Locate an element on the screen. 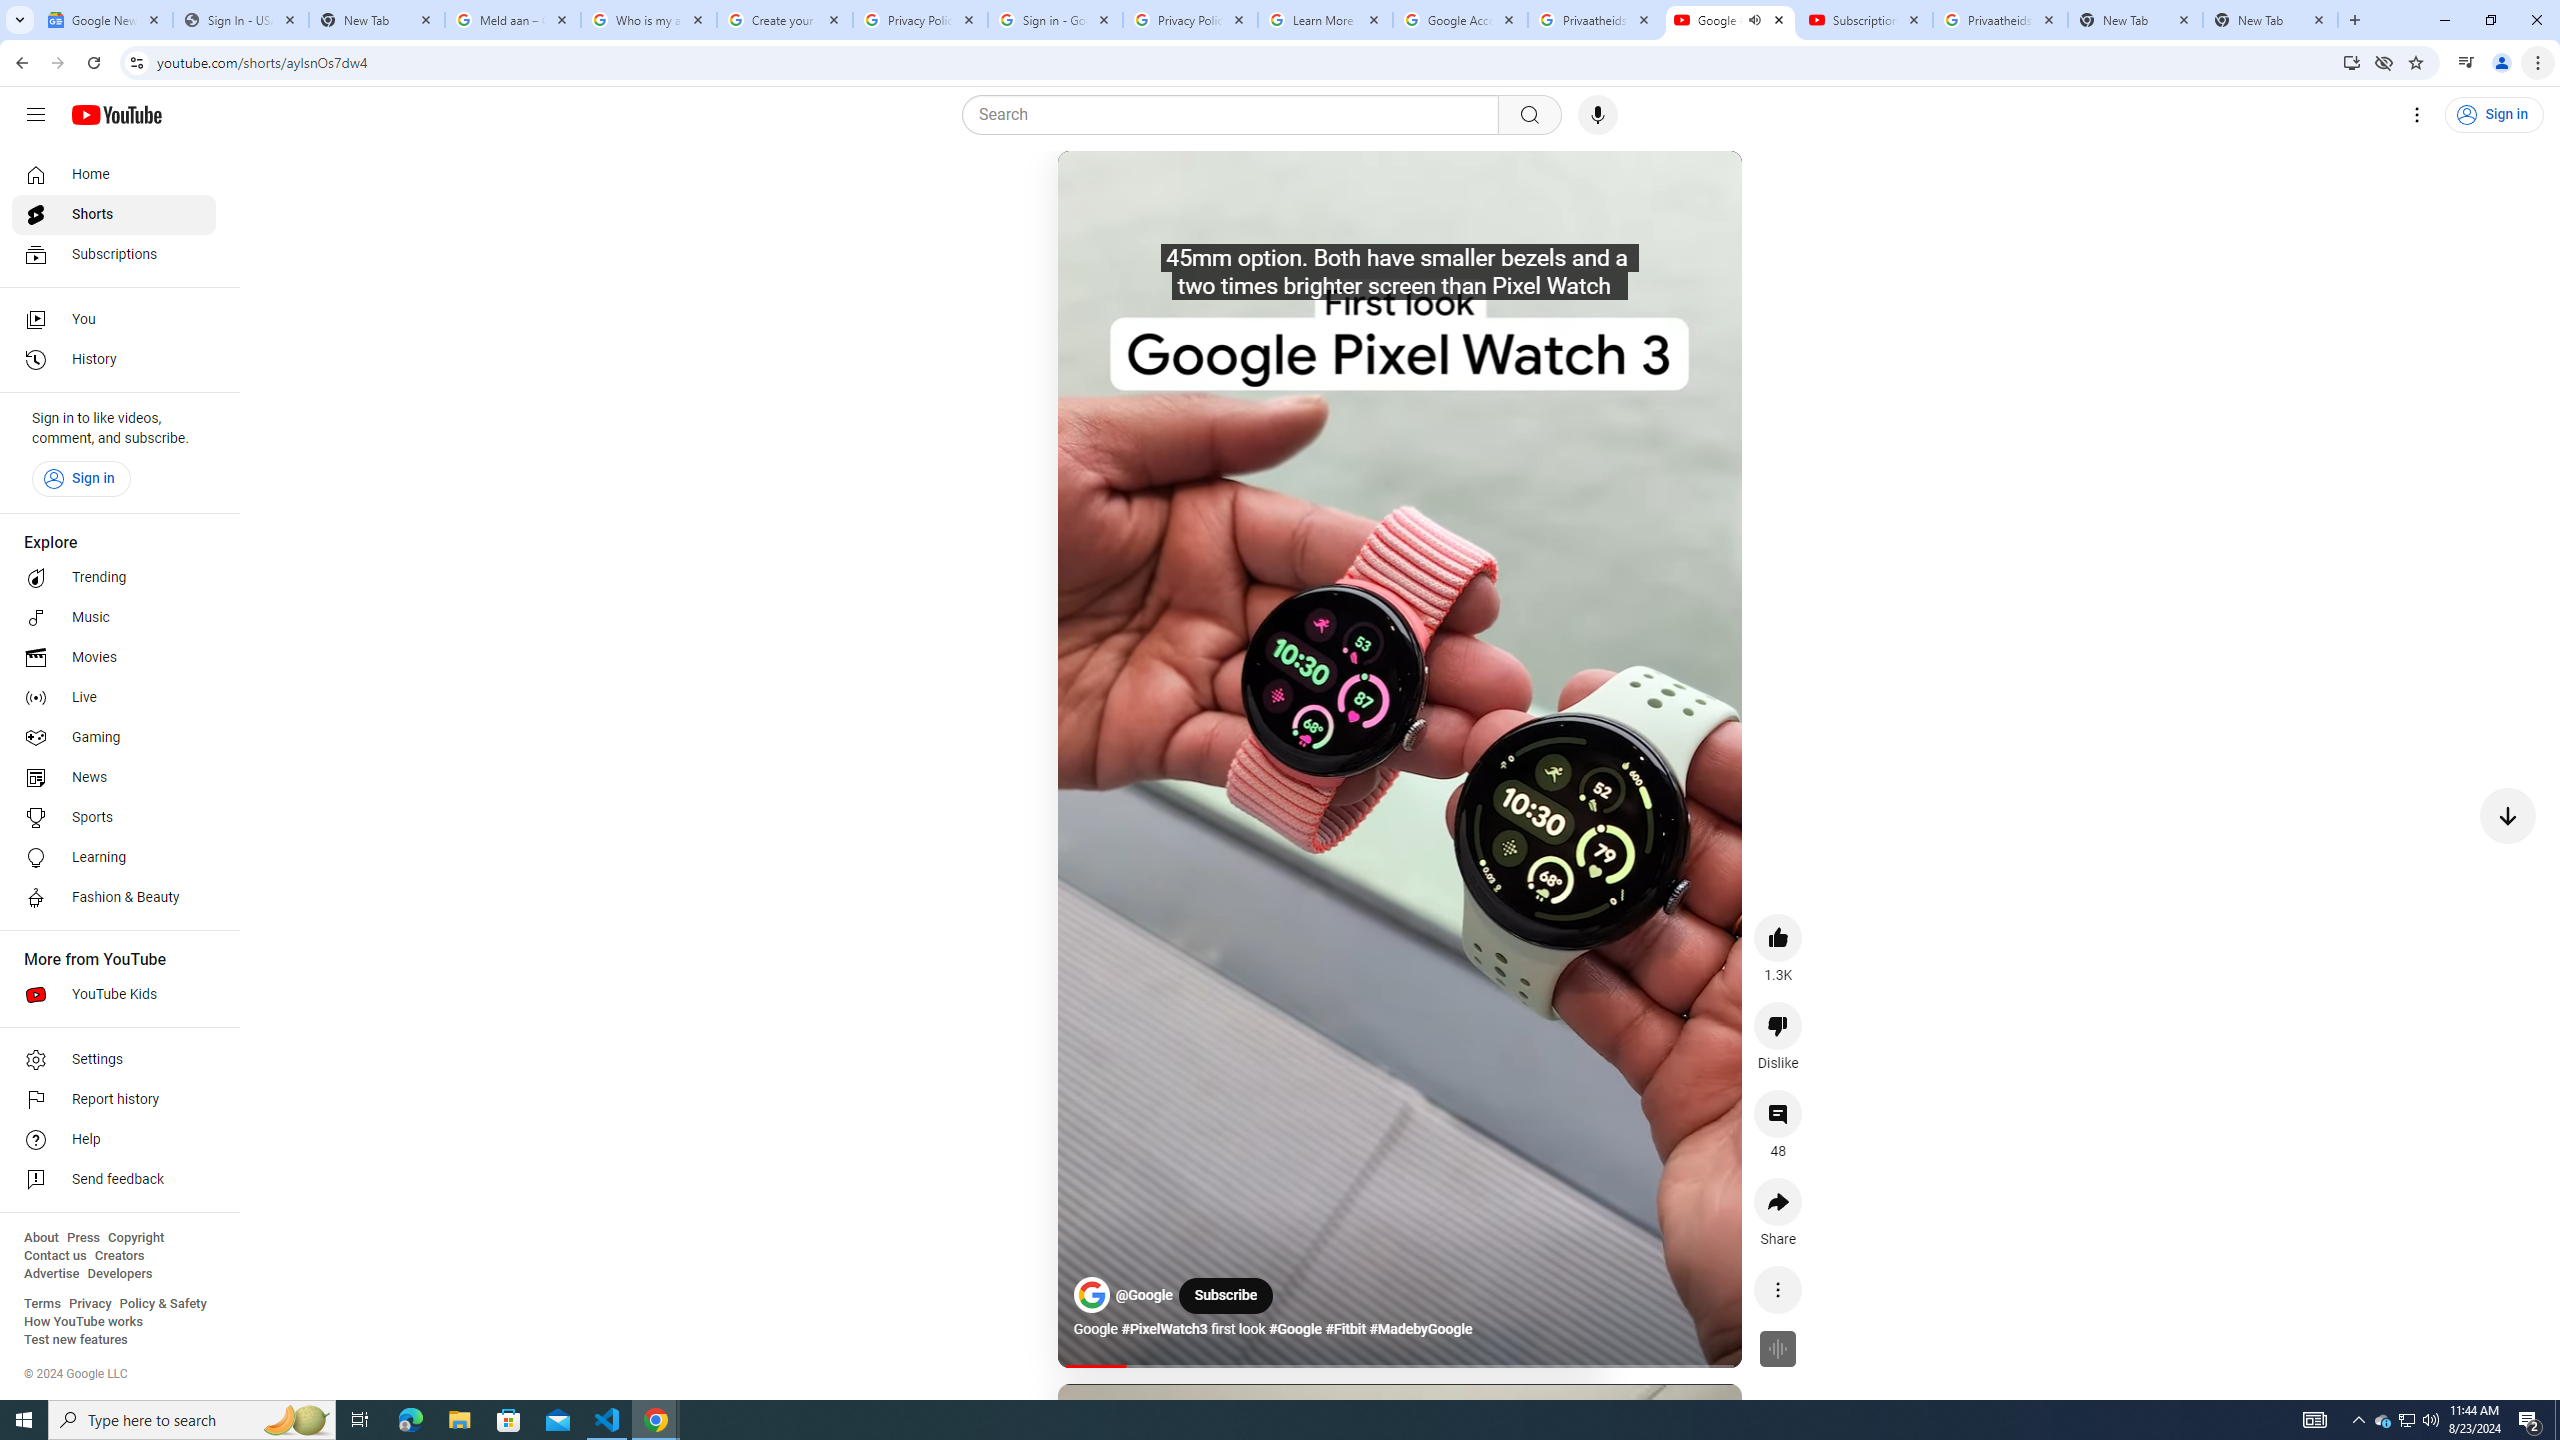 This screenshot has height=1440, width=2560. Shorts is located at coordinates (114, 214).